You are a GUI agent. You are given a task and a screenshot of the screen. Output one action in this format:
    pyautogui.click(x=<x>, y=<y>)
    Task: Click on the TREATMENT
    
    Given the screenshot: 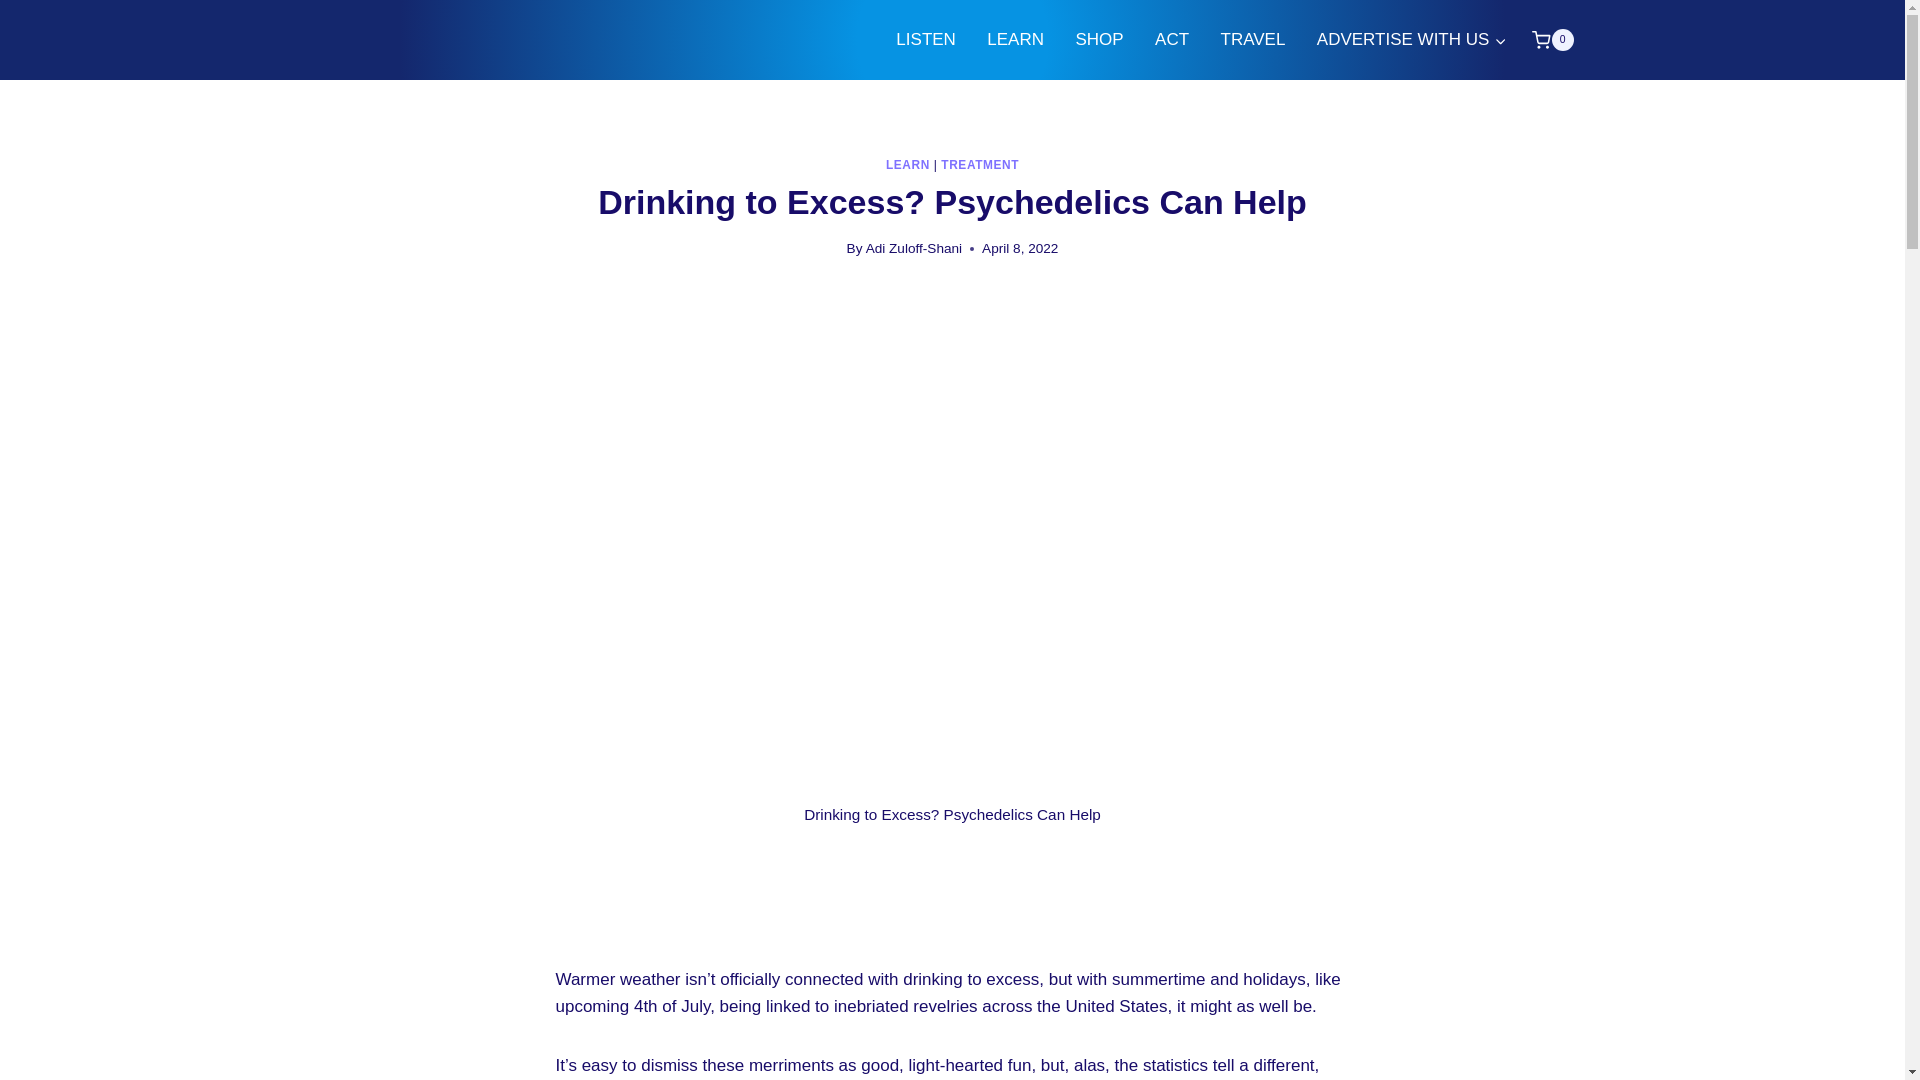 What is the action you would take?
    pyautogui.click(x=980, y=164)
    